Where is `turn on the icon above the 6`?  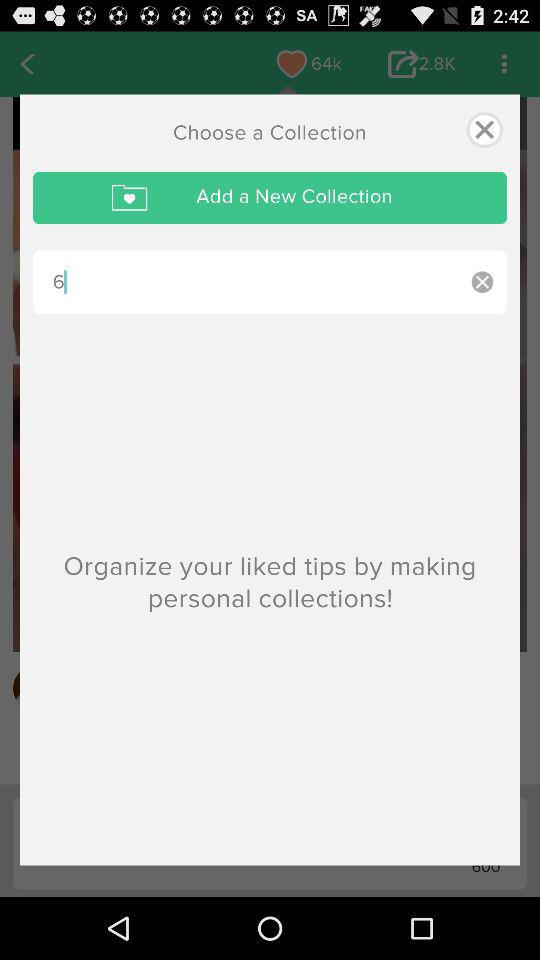 turn on the icon above the 6 is located at coordinates (270, 198).